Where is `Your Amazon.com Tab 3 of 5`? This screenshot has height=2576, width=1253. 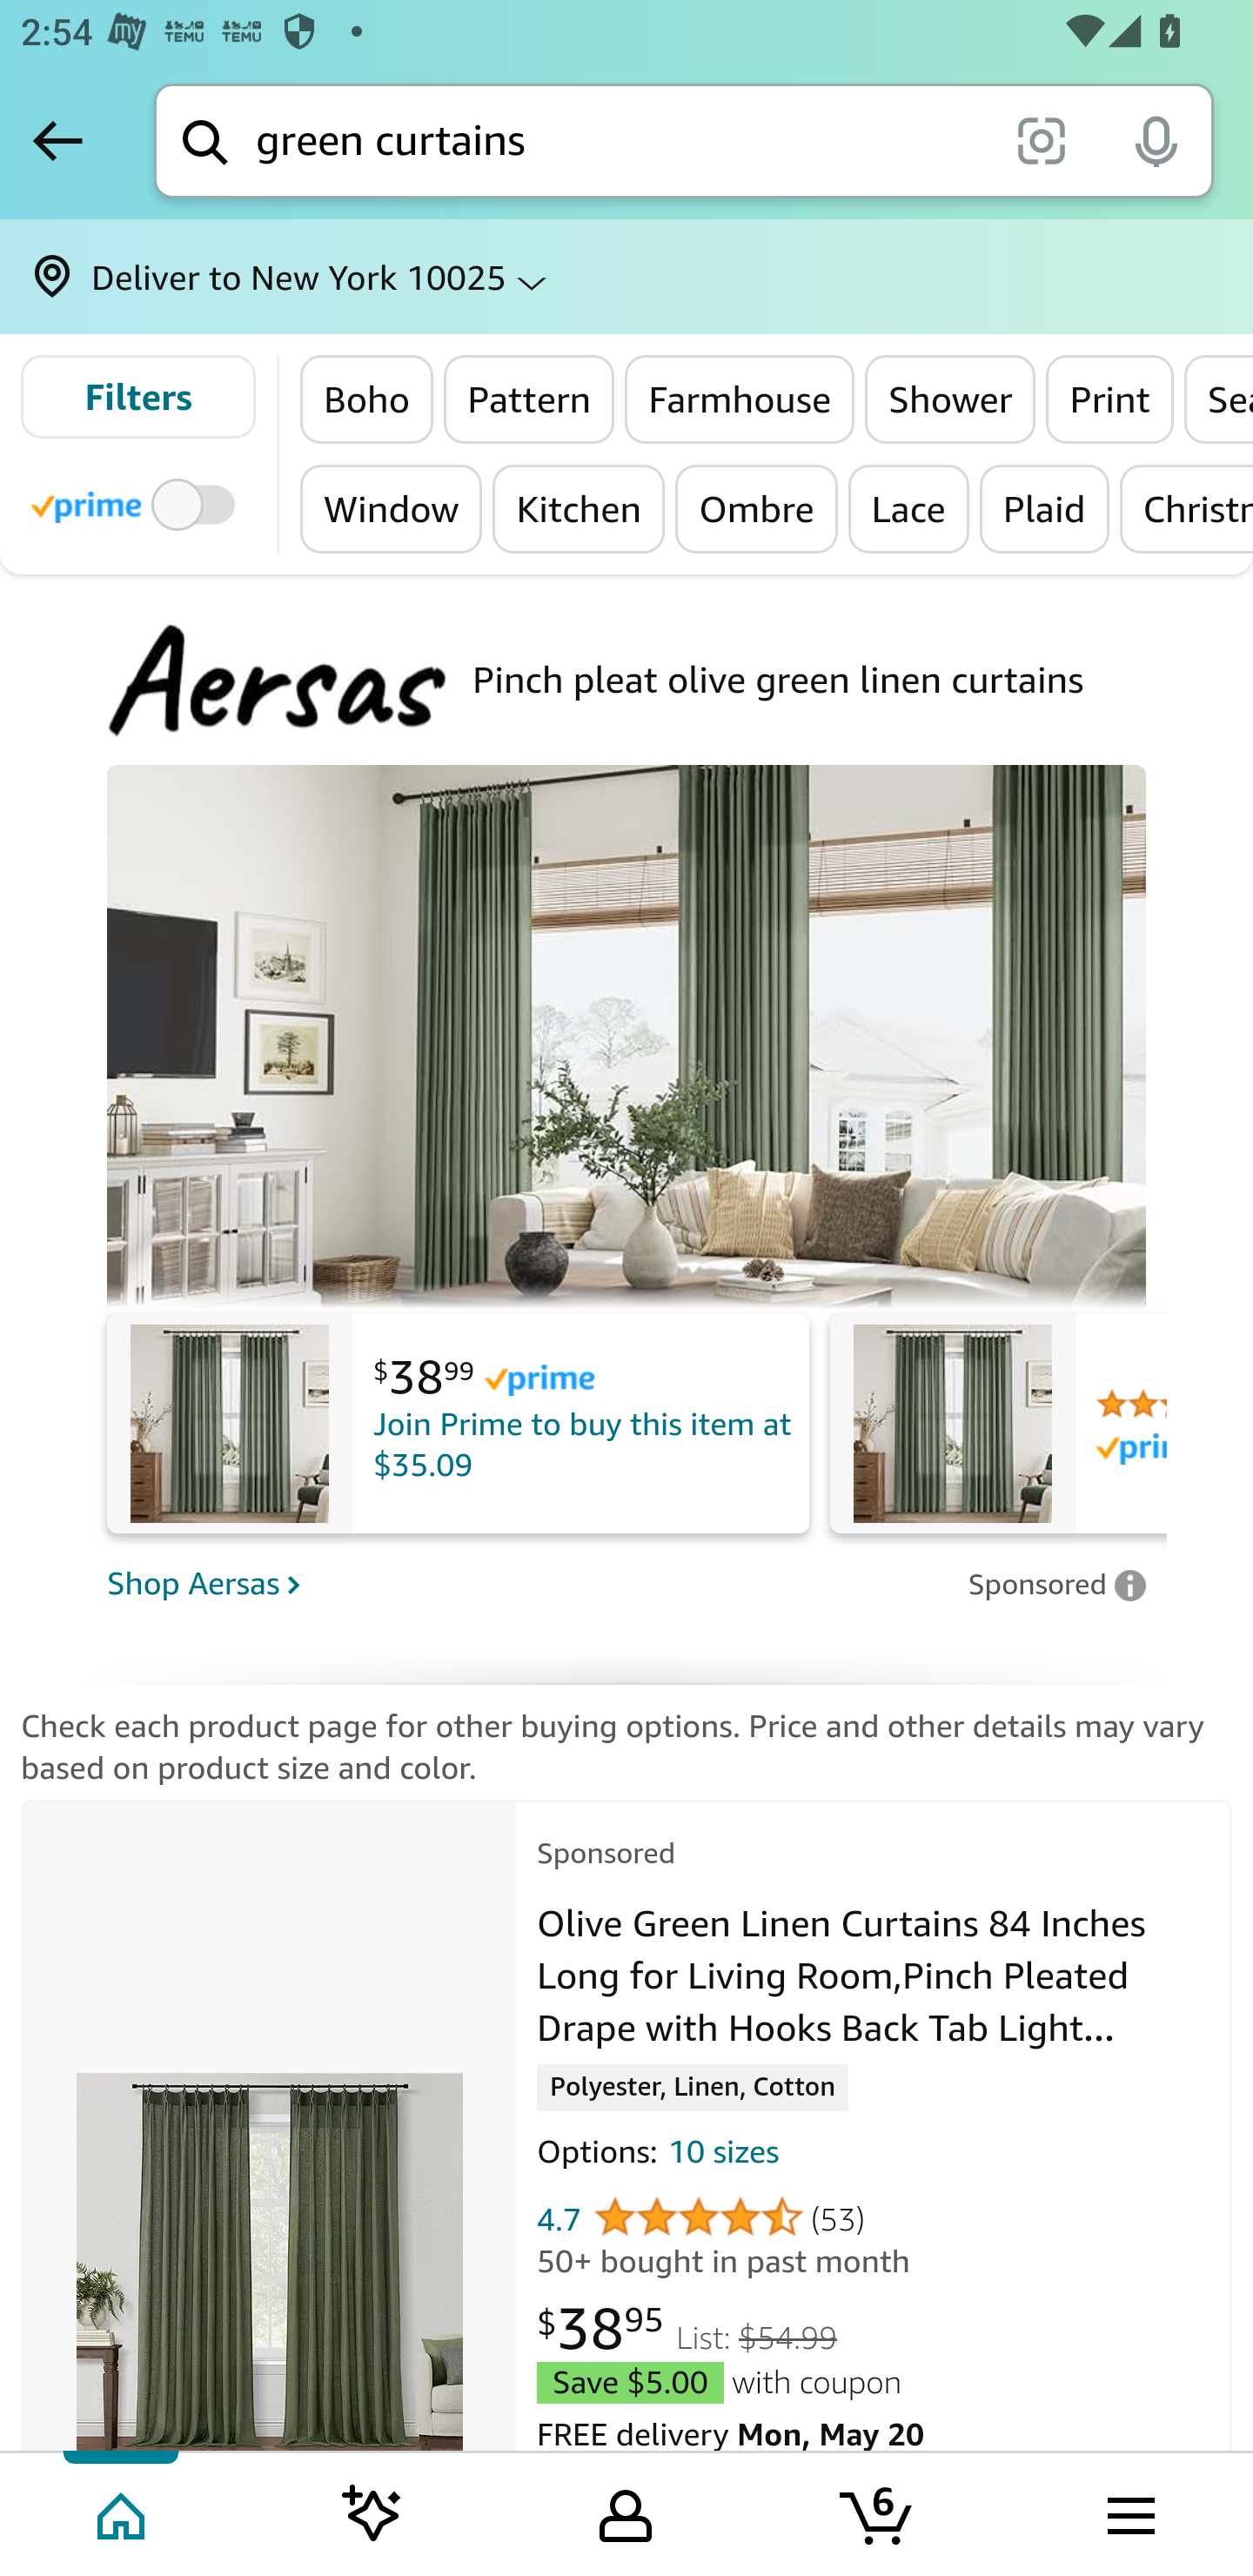 Your Amazon.com Tab 3 of 5 is located at coordinates (626, 2512).